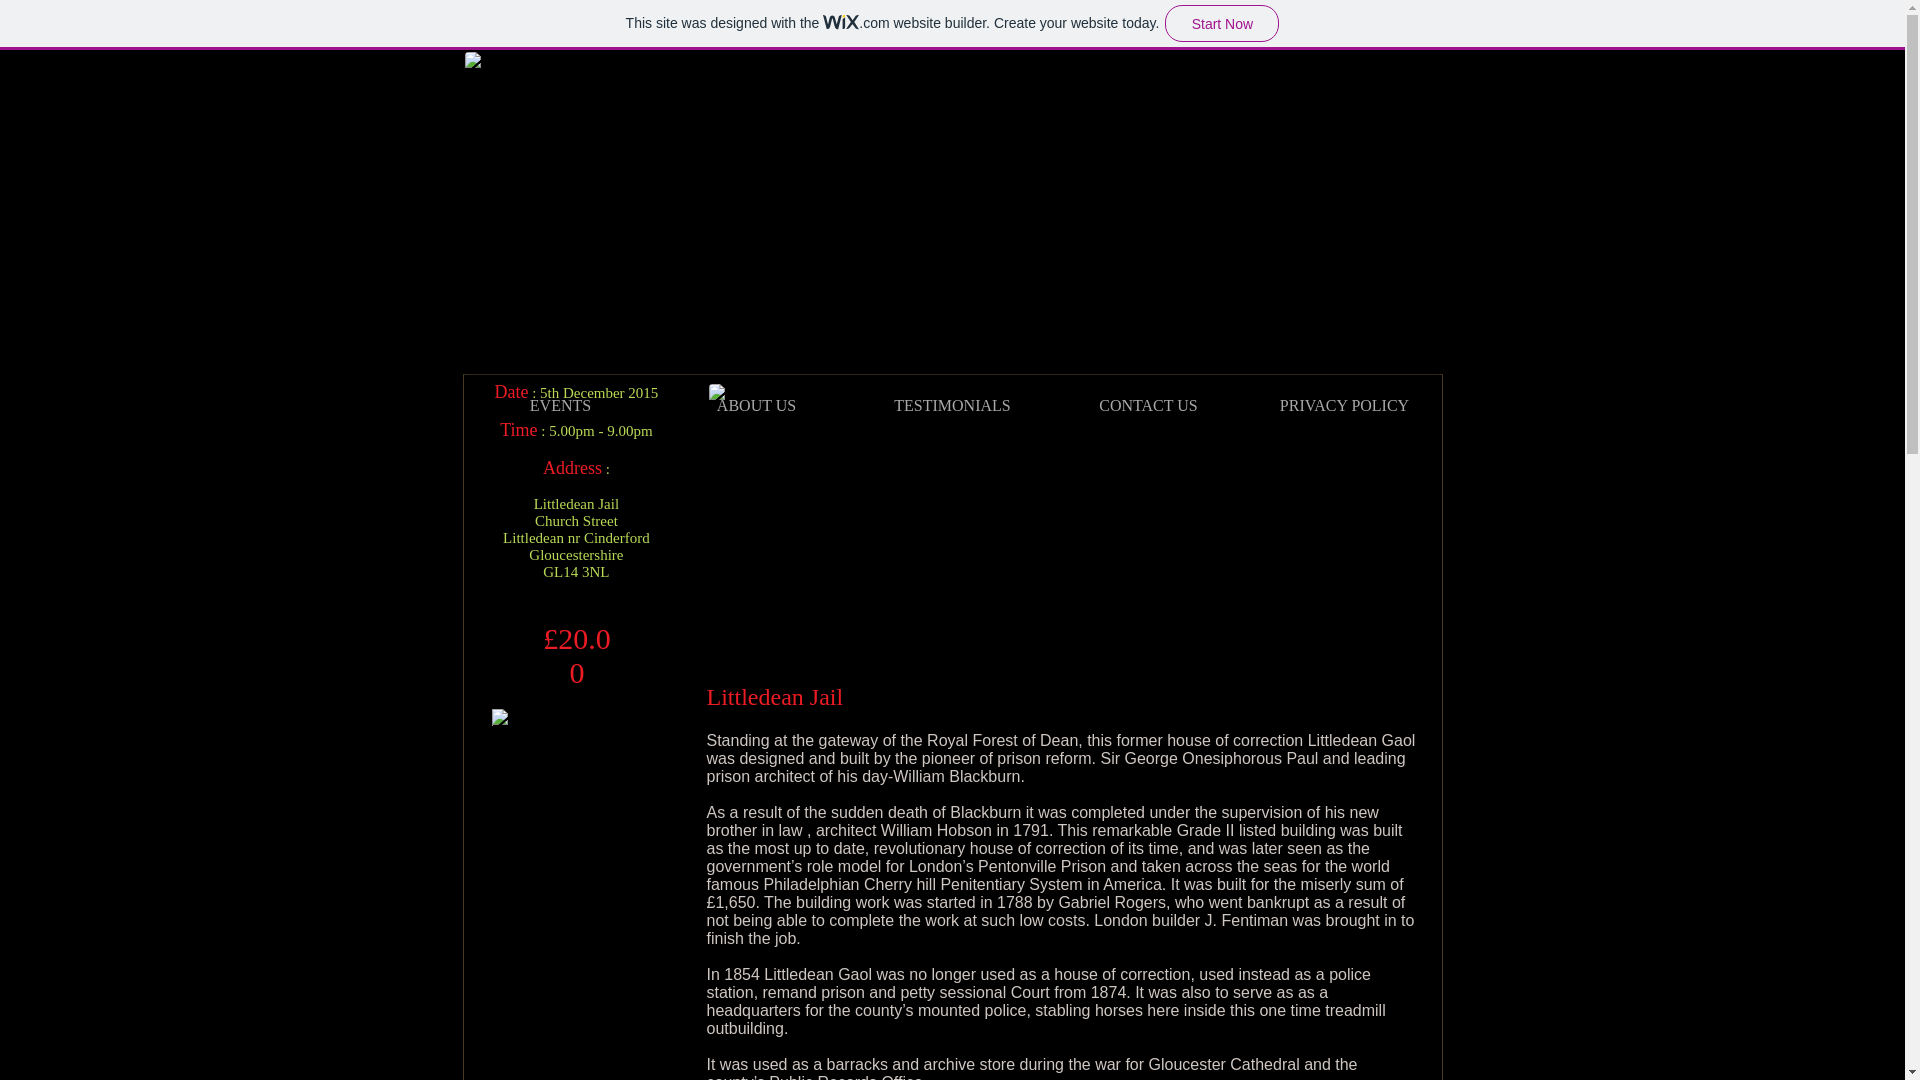  What do you see at coordinates (1344, 406) in the screenshot?
I see `PRIVACY POLICY` at bounding box center [1344, 406].